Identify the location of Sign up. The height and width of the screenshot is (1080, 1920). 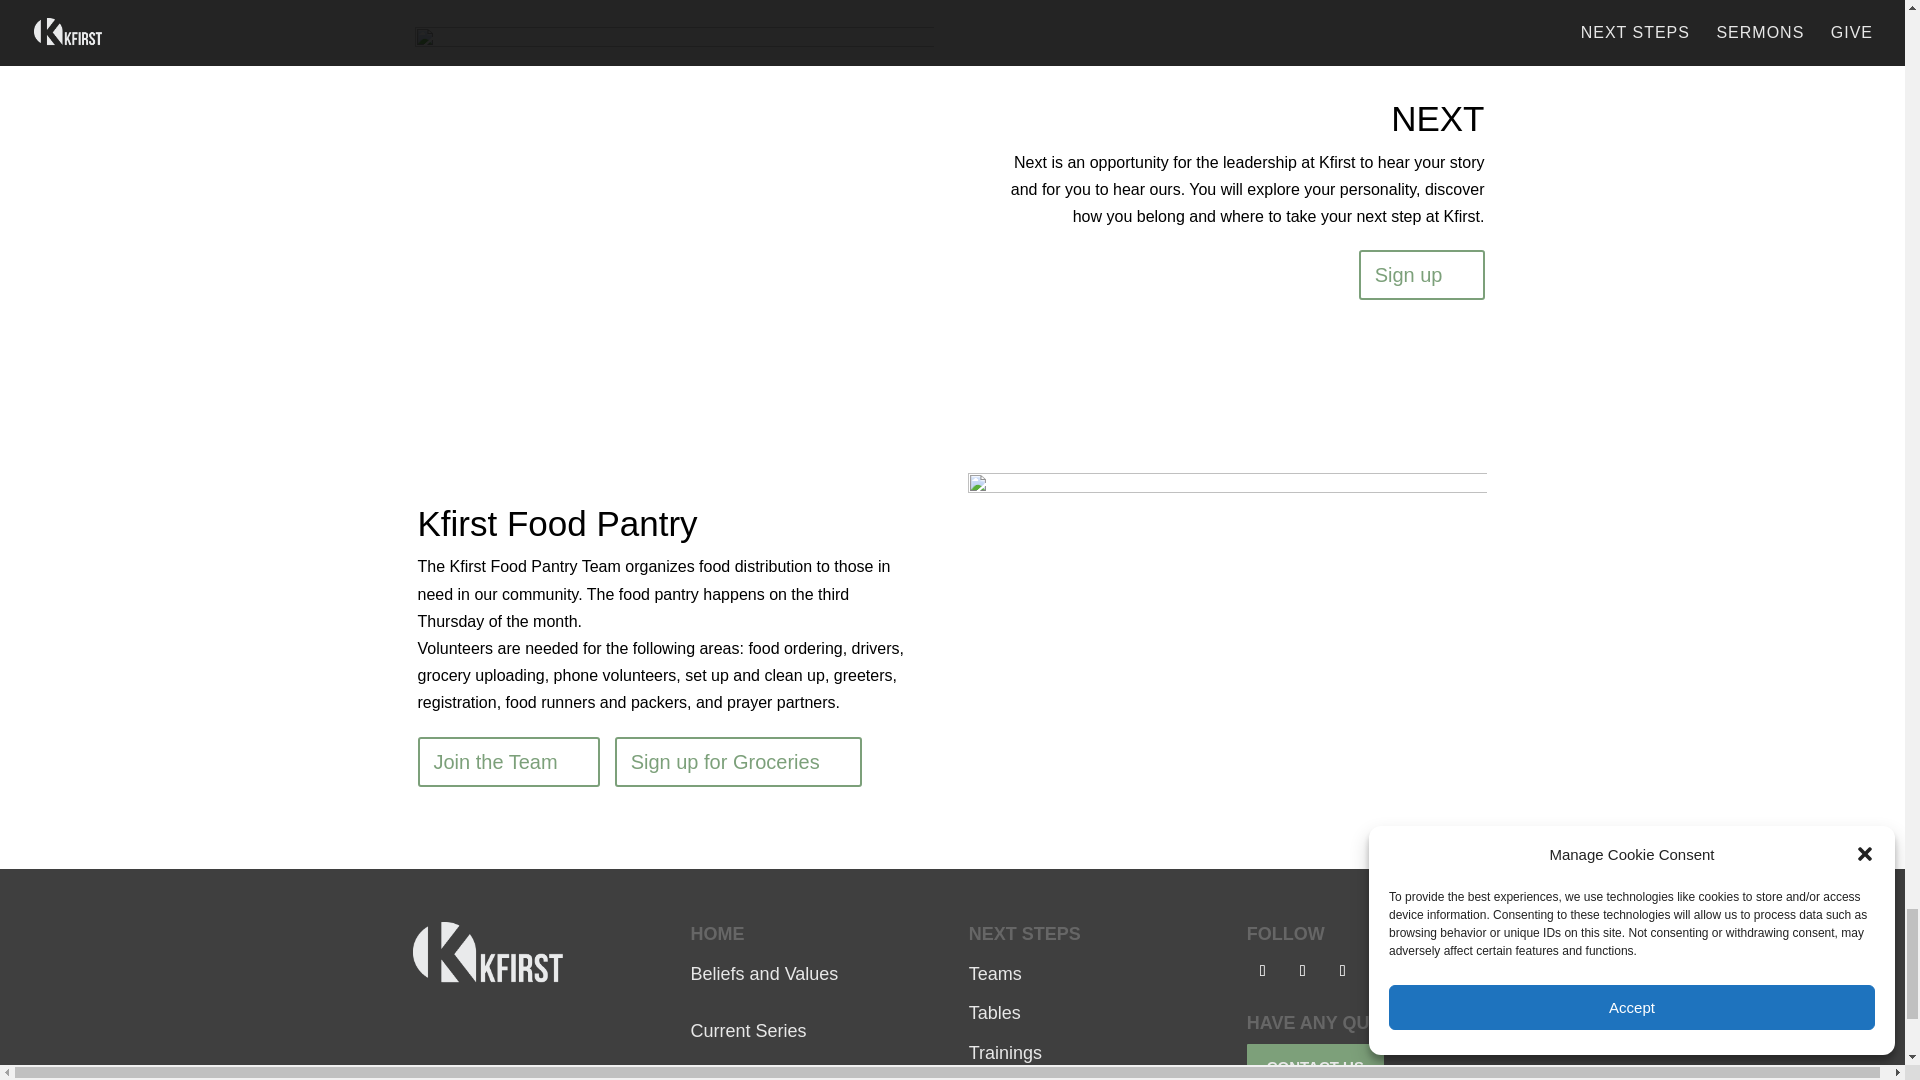
(1422, 274).